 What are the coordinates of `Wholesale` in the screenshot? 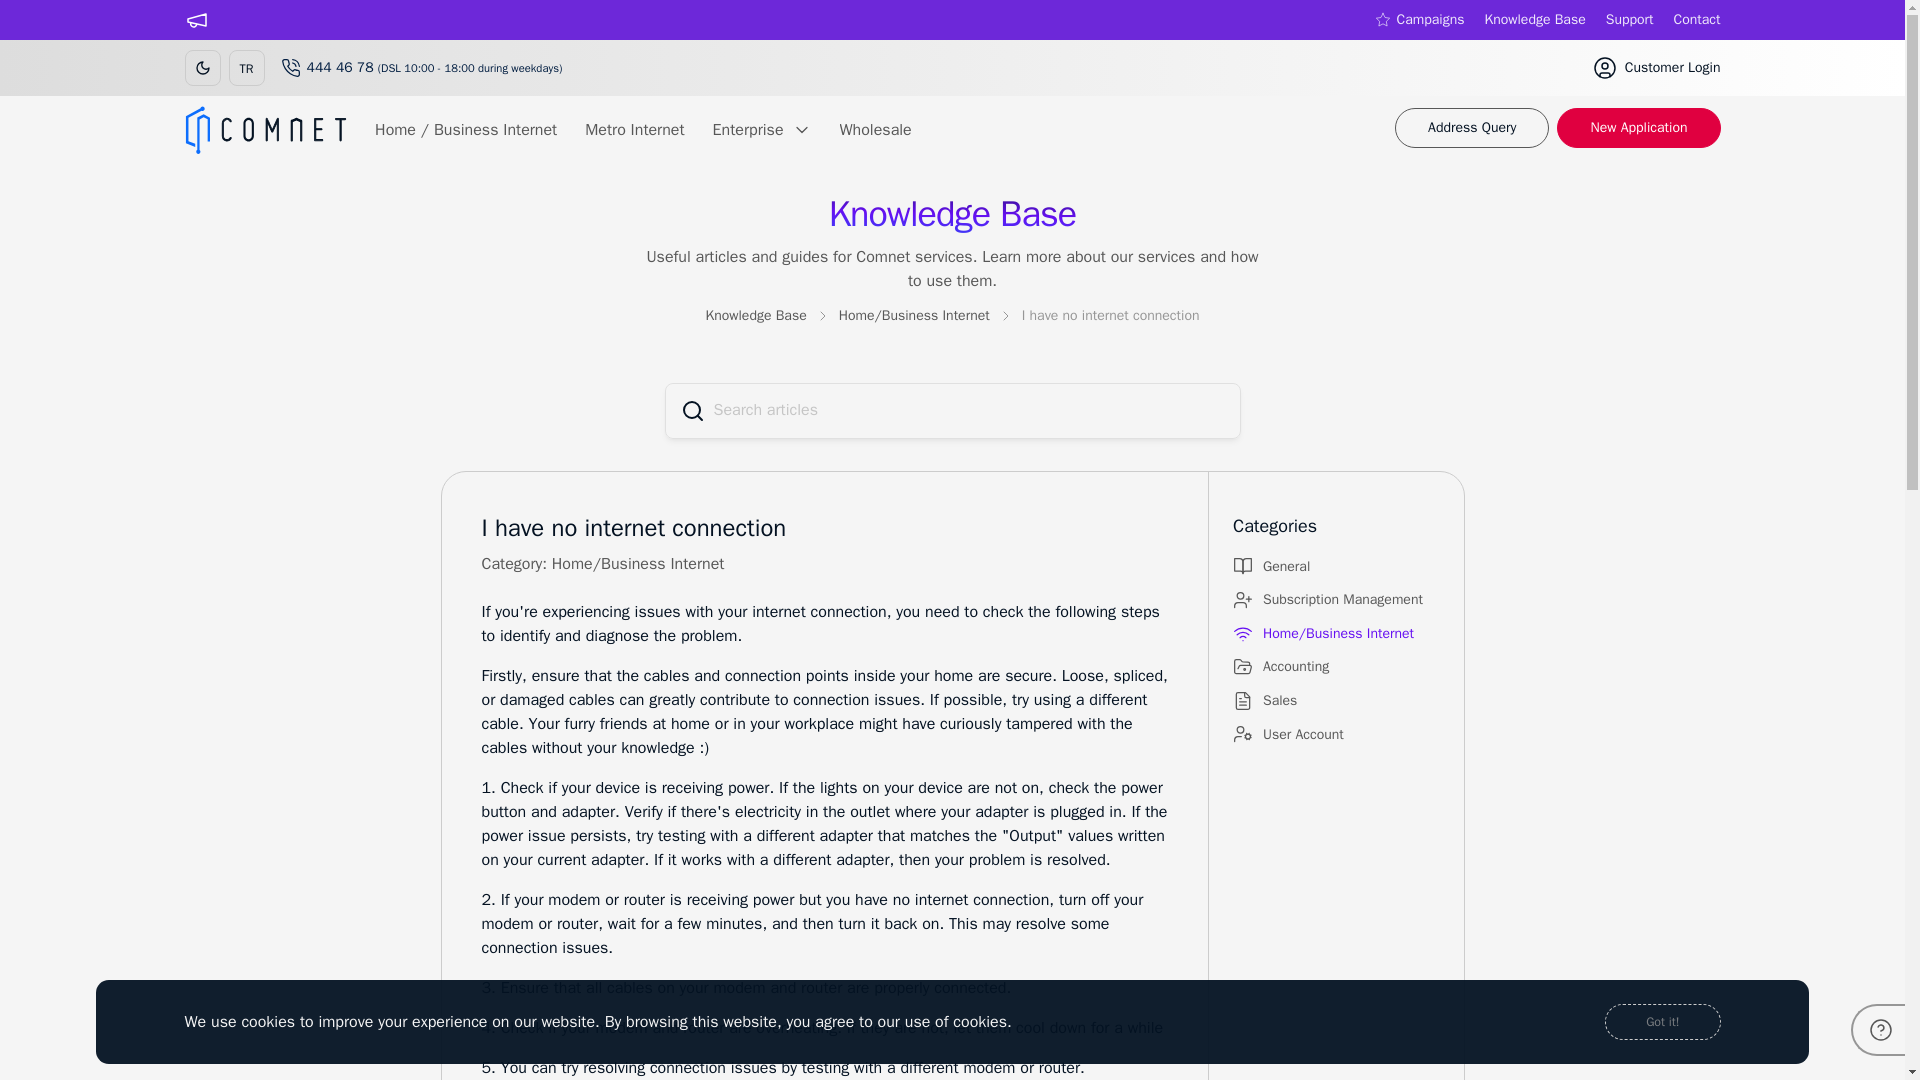 It's located at (876, 129).